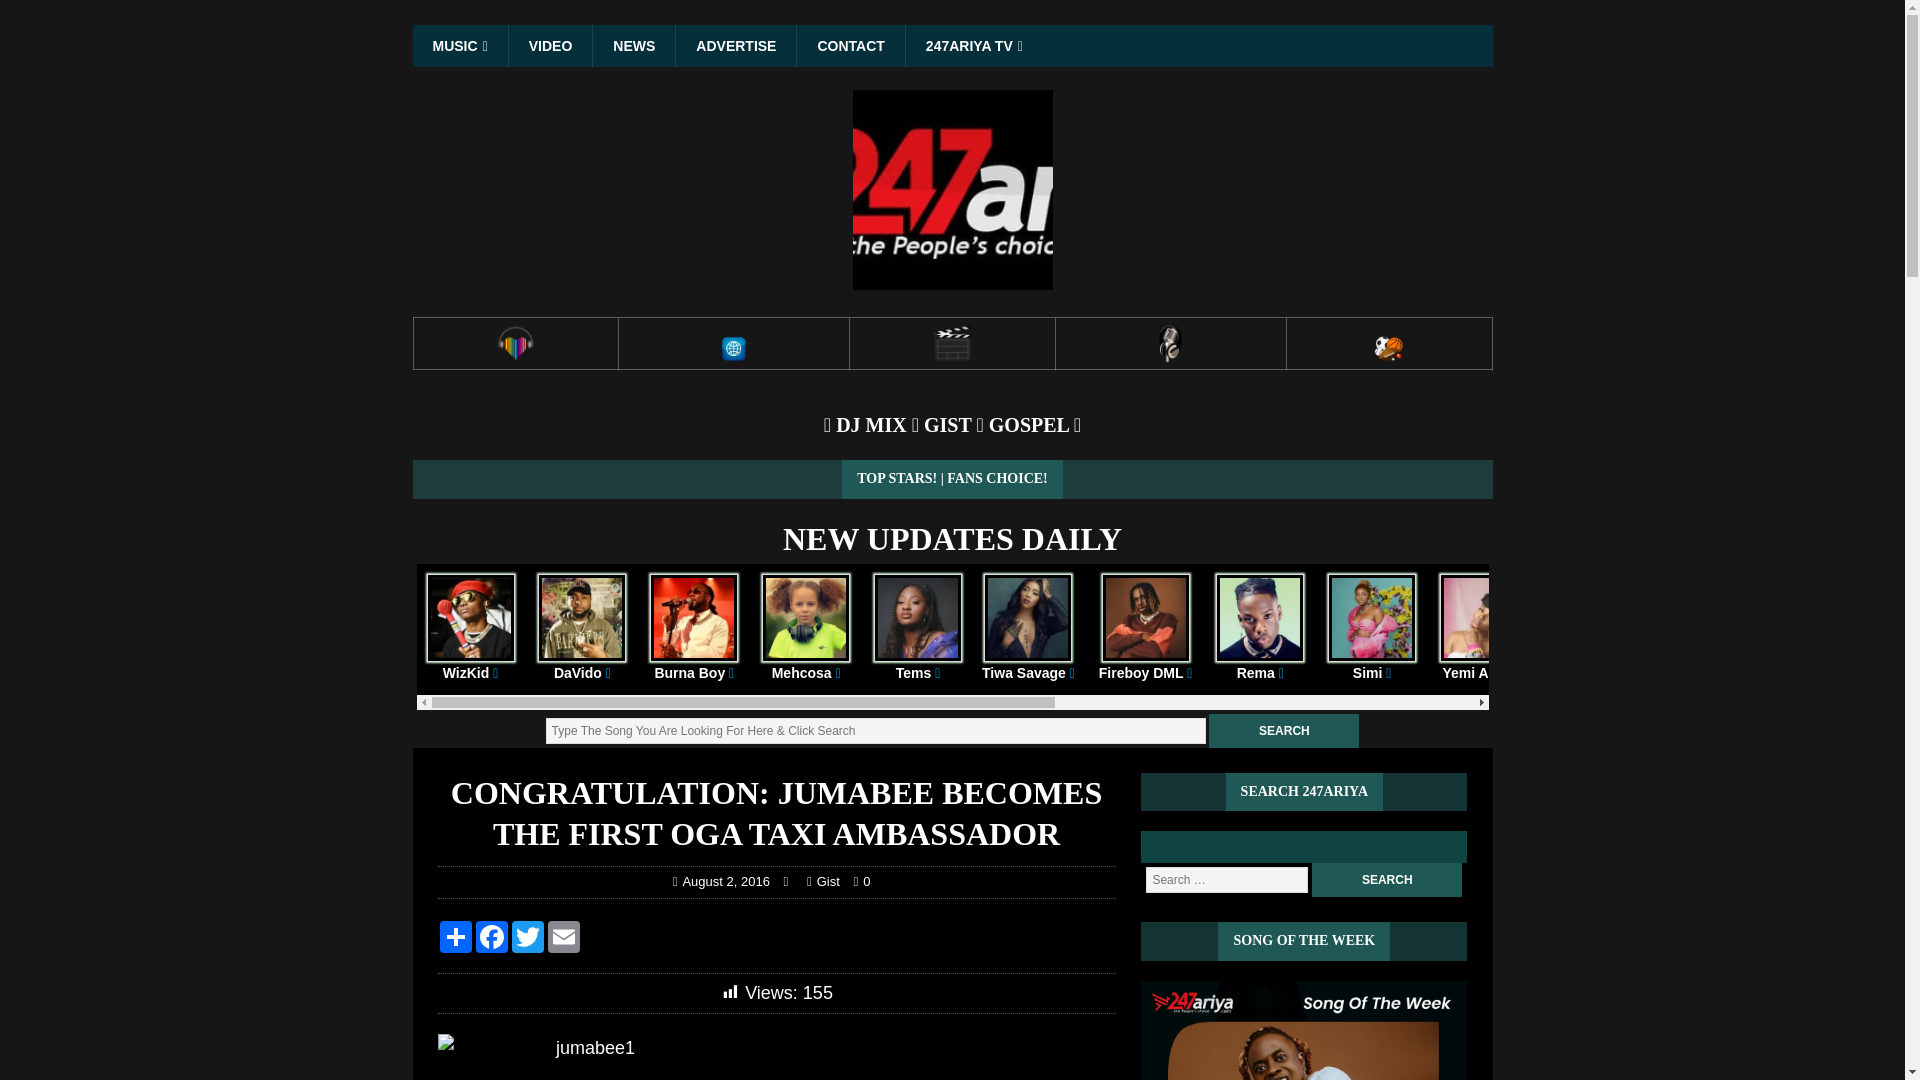 This screenshot has height=1080, width=1920. Describe the element at coordinates (973, 45) in the screenshot. I see `247ARIYA TV` at that location.